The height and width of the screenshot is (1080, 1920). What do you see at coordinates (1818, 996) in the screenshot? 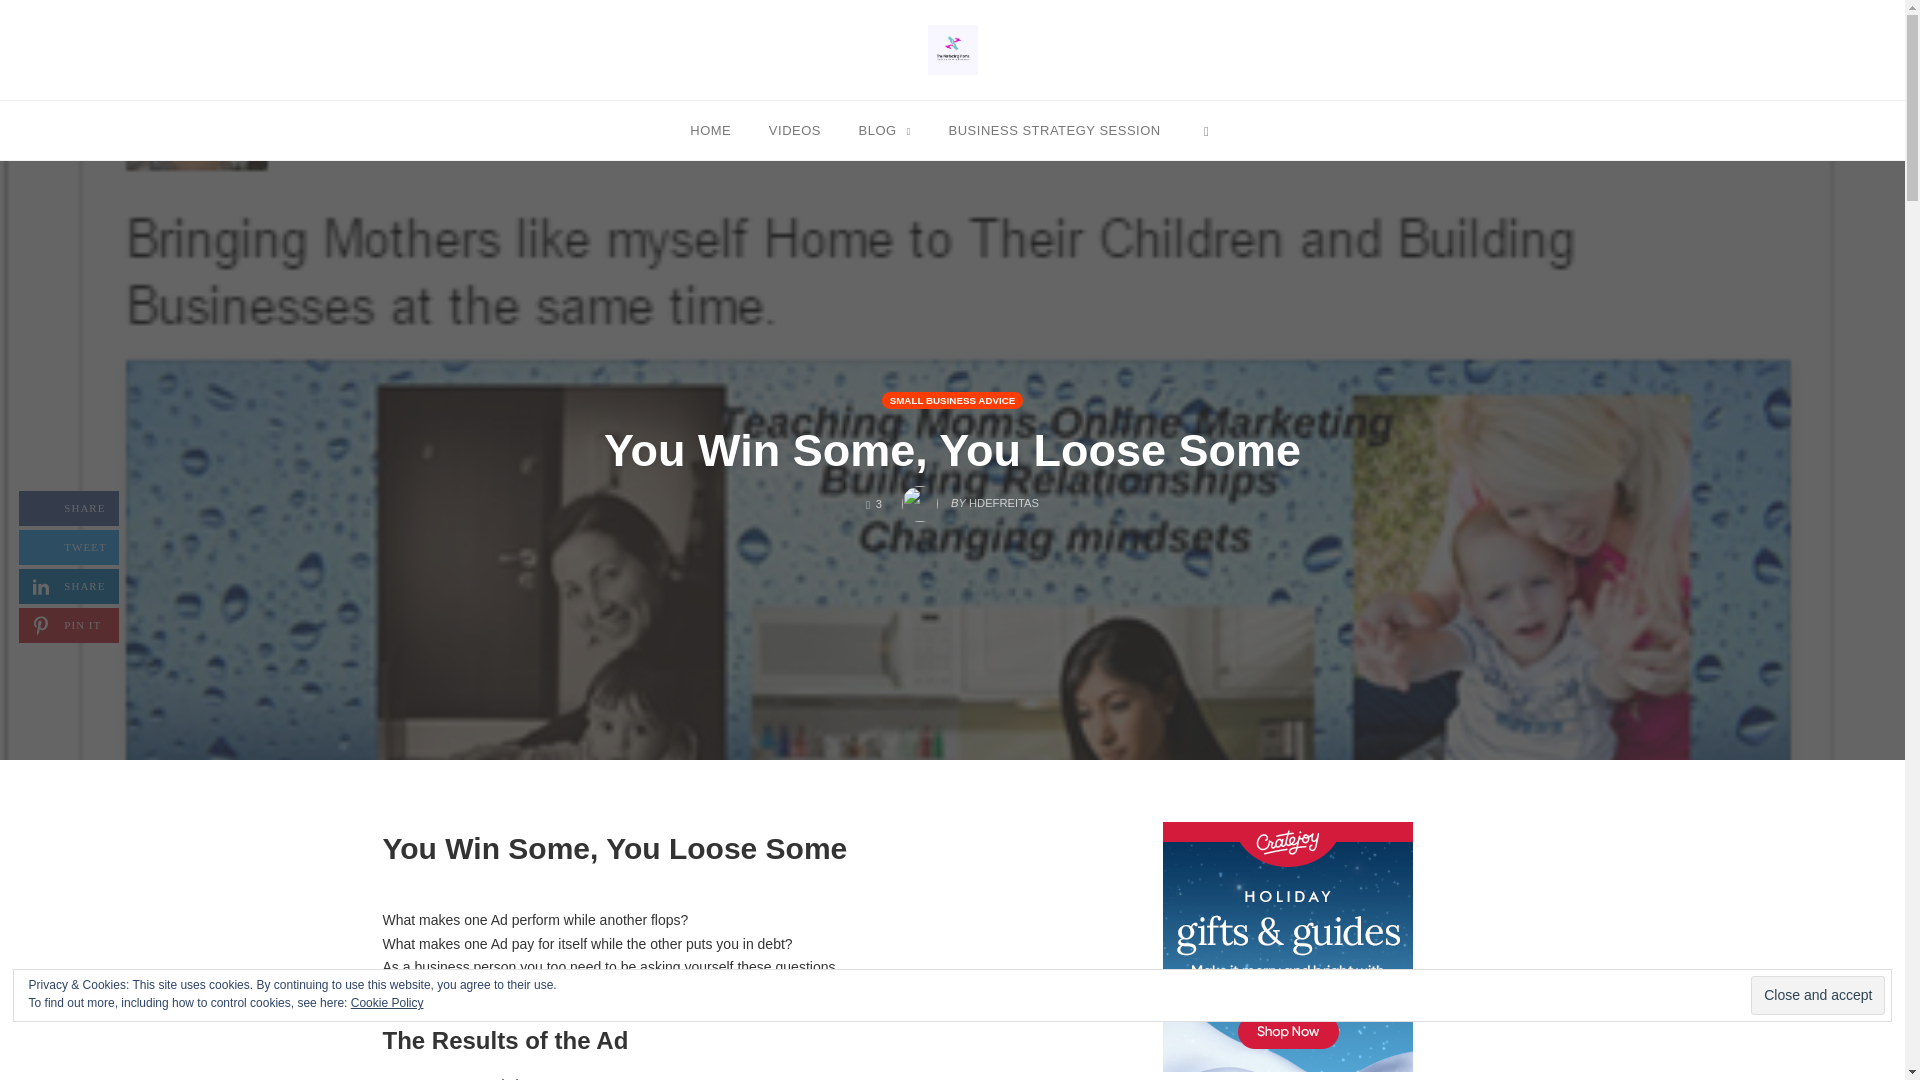
I see `Close and accept` at bounding box center [1818, 996].